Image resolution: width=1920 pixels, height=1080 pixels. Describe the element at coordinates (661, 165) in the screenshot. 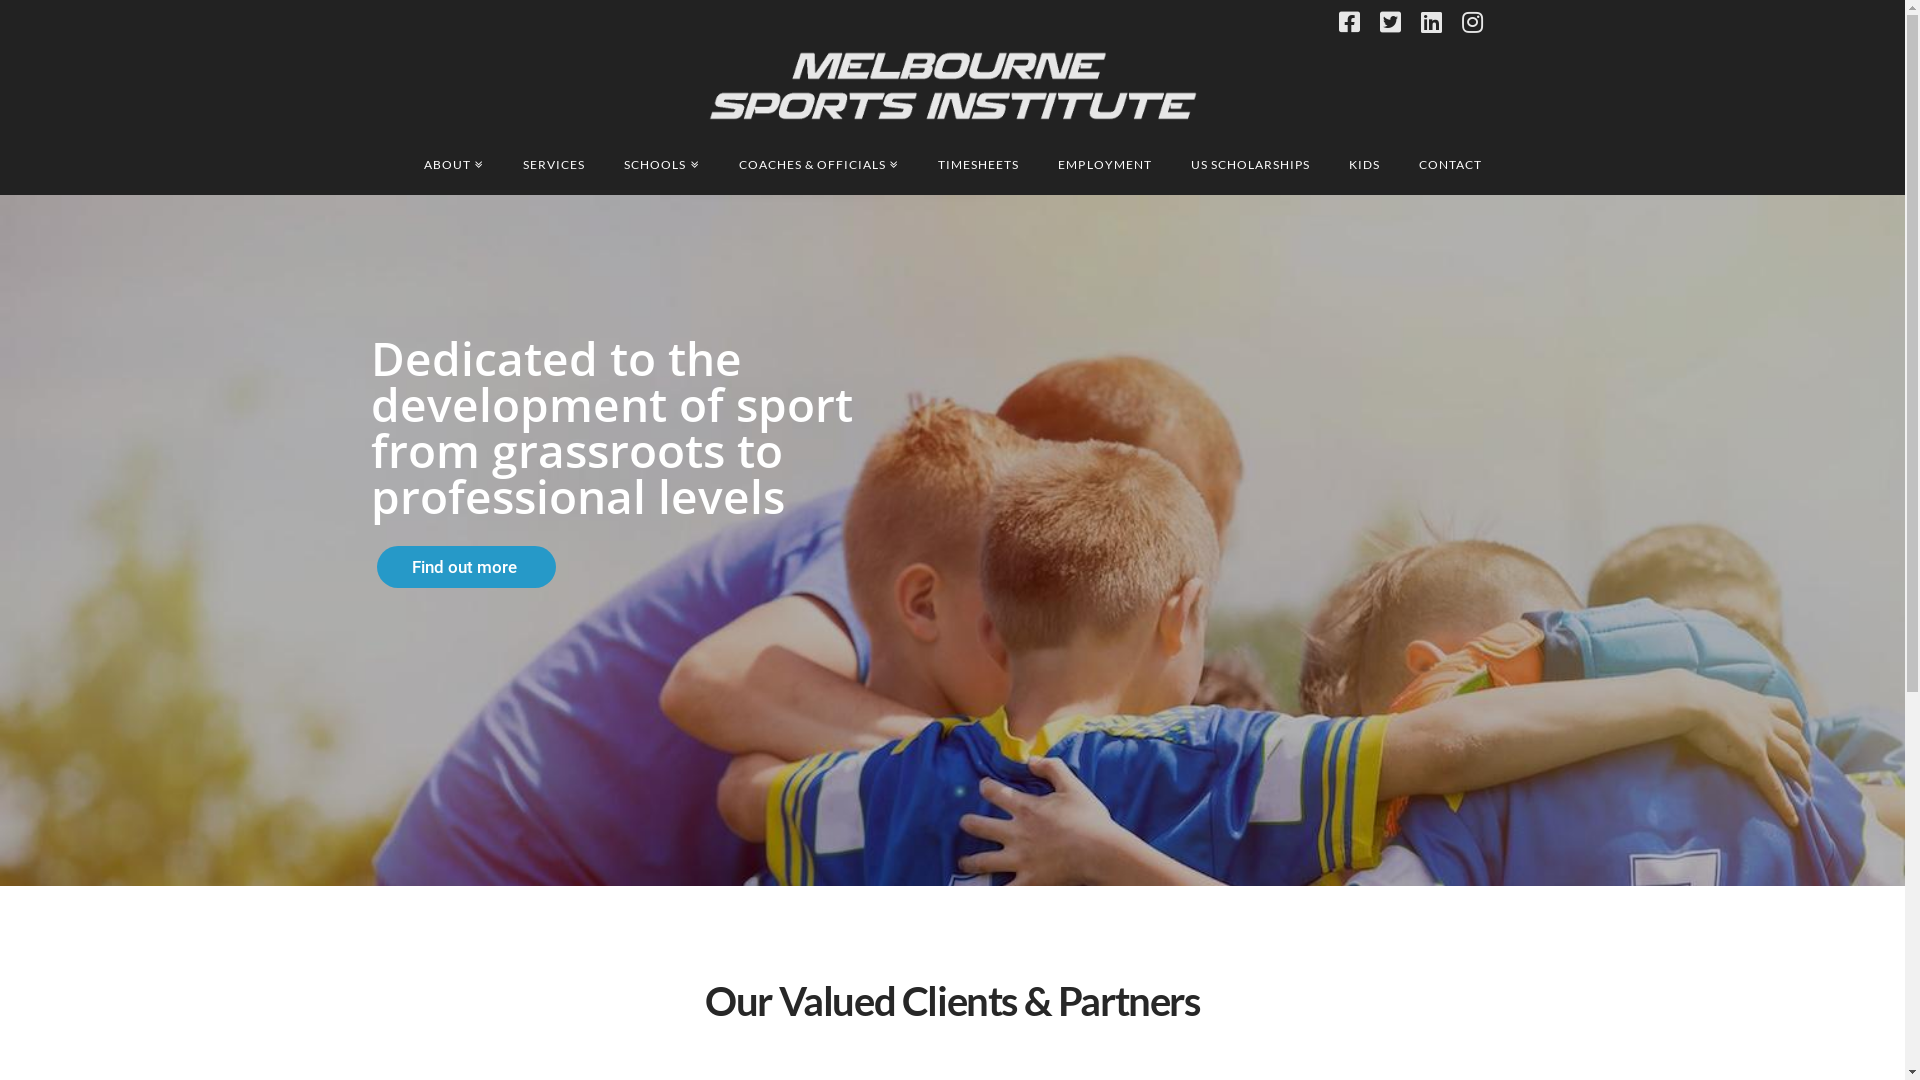

I see `SCHOOLS` at that location.